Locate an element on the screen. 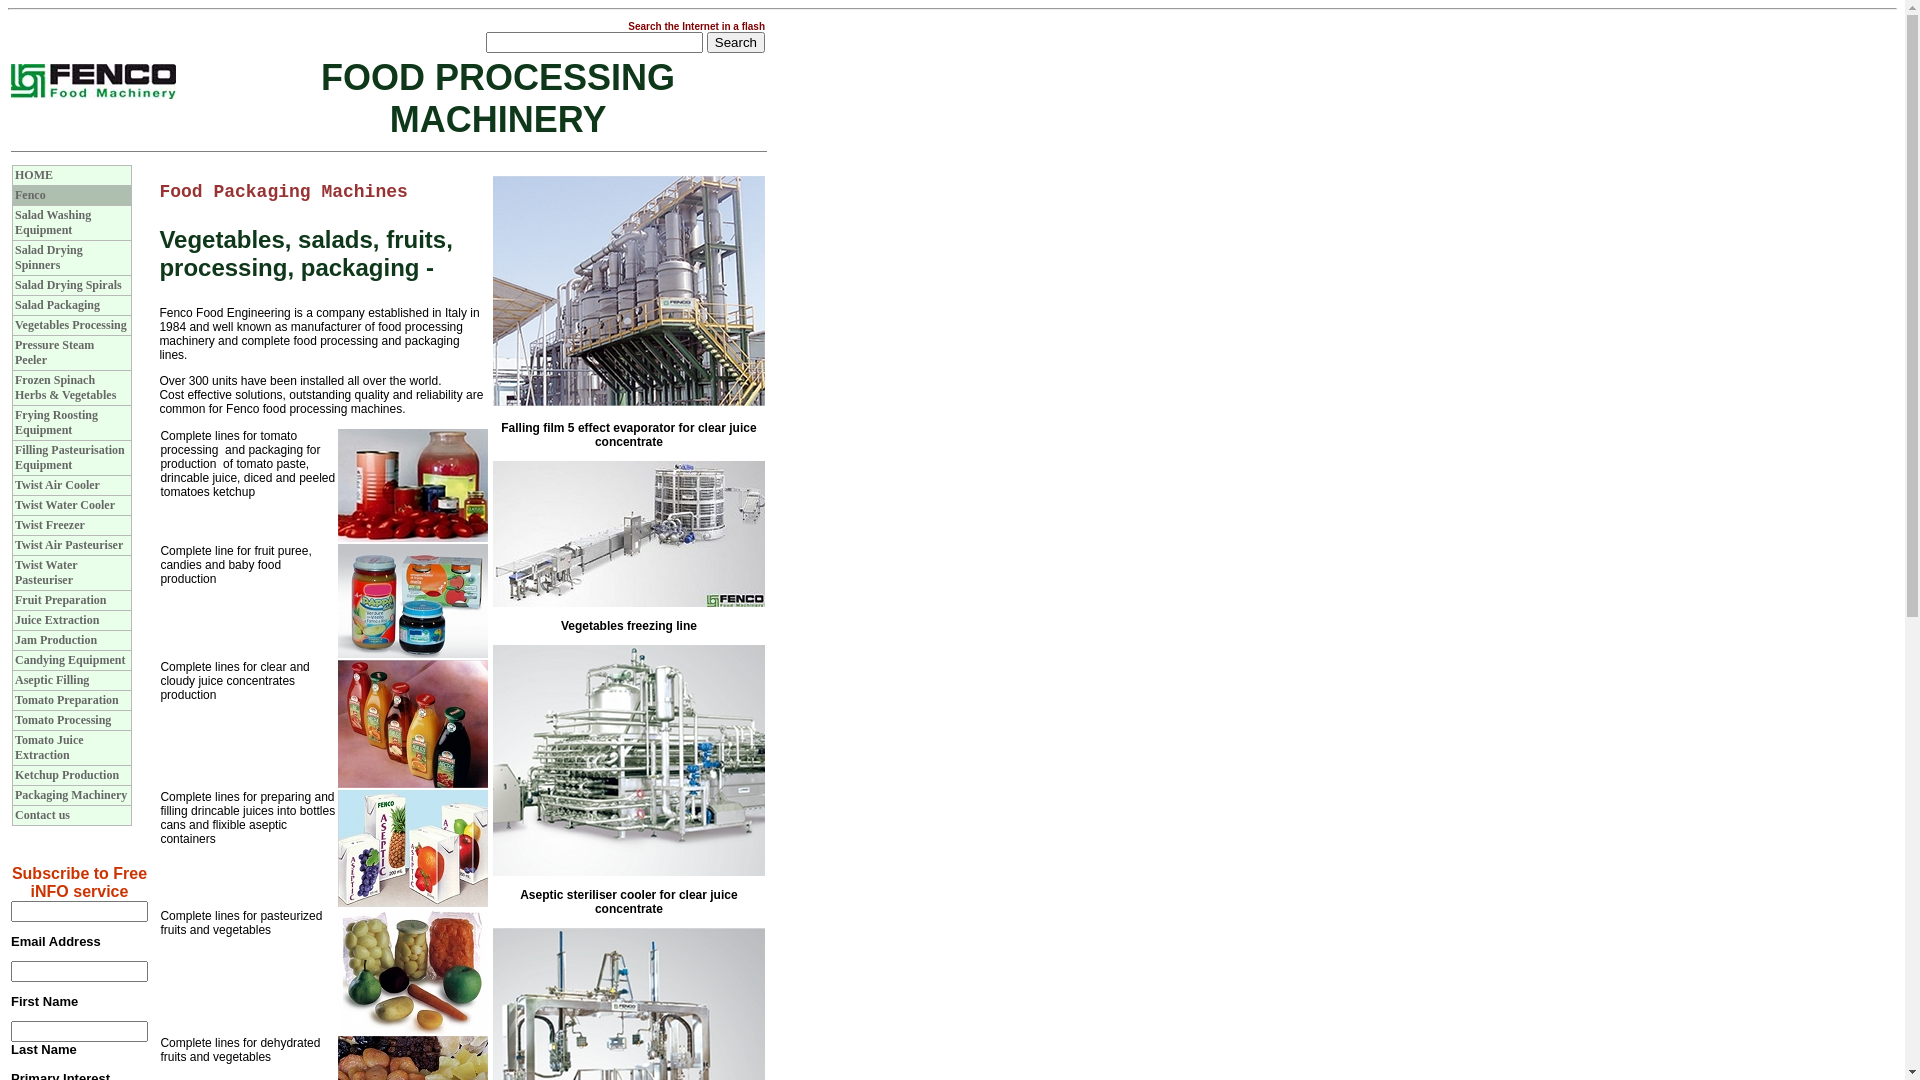 This screenshot has height=1080, width=1920. Pressure Steam Peeler is located at coordinates (54, 352).